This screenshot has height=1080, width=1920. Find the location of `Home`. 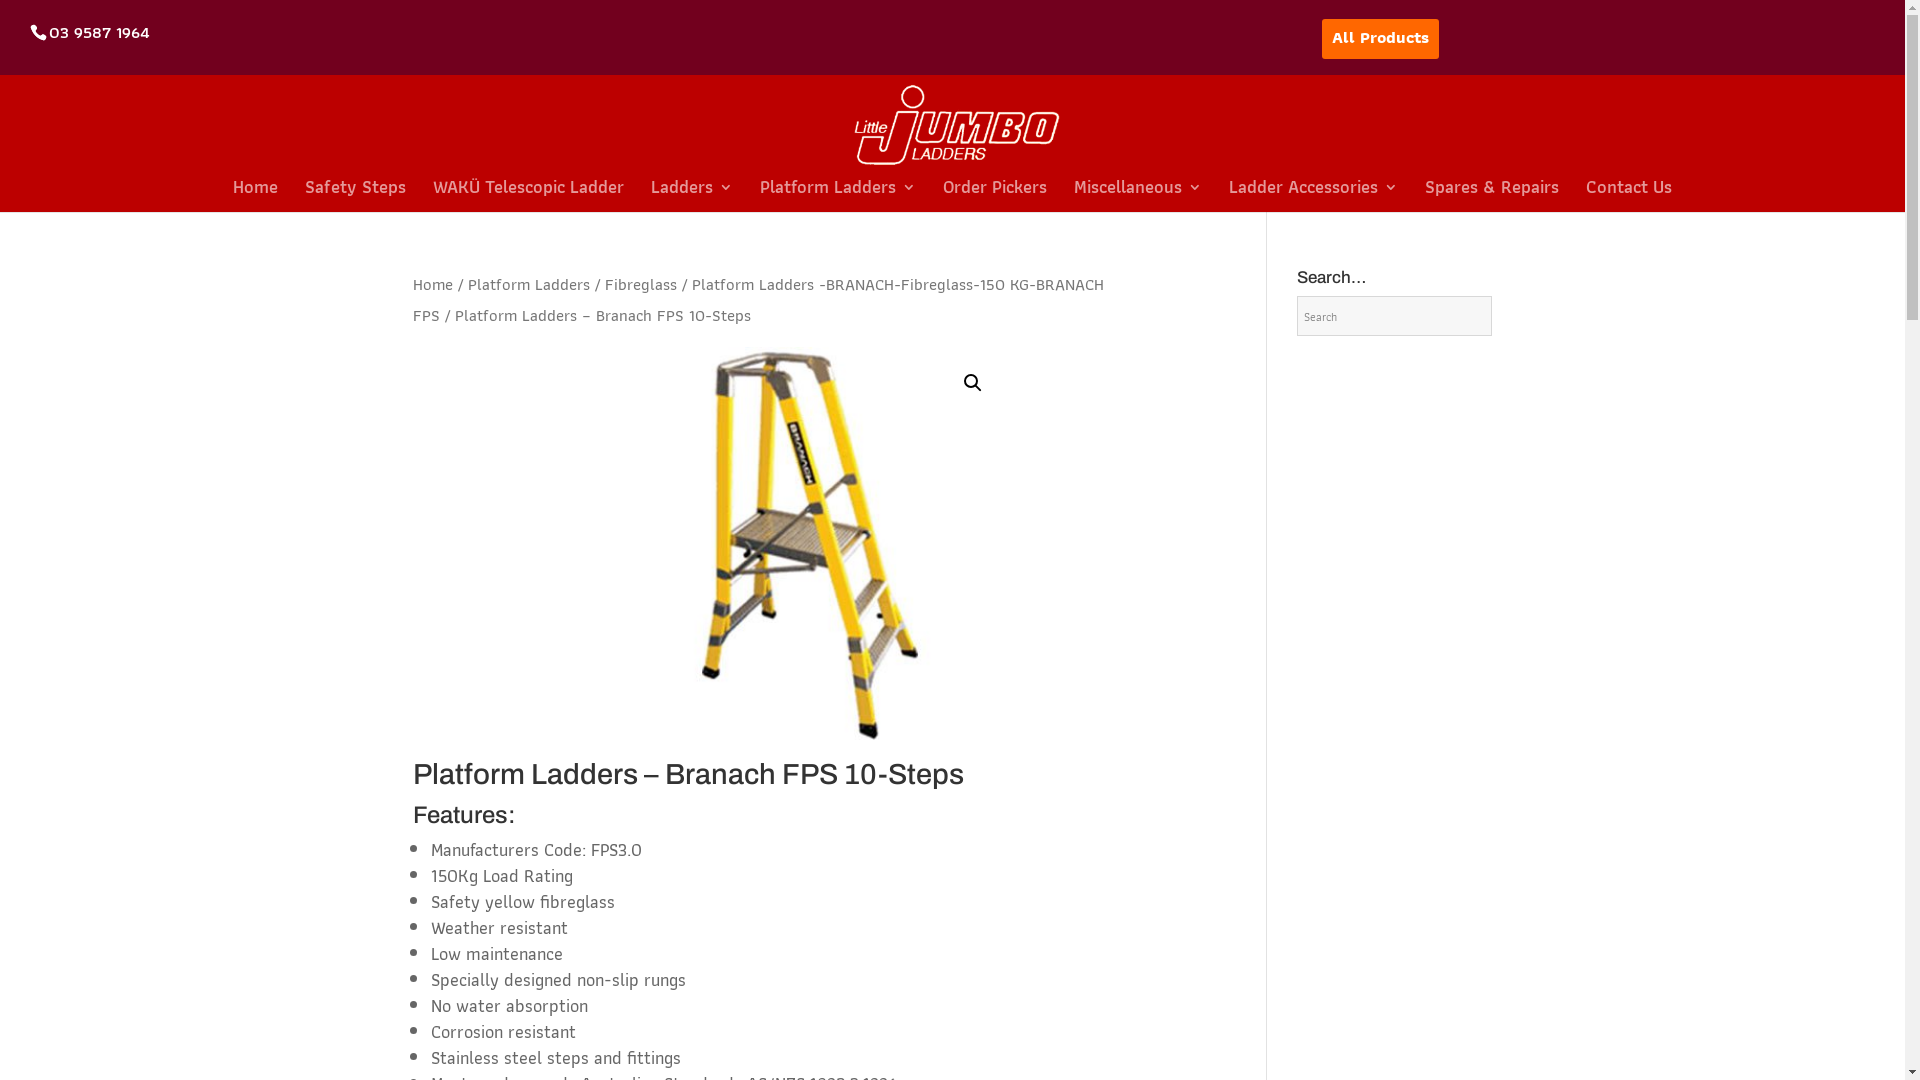

Home is located at coordinates (432, 284).